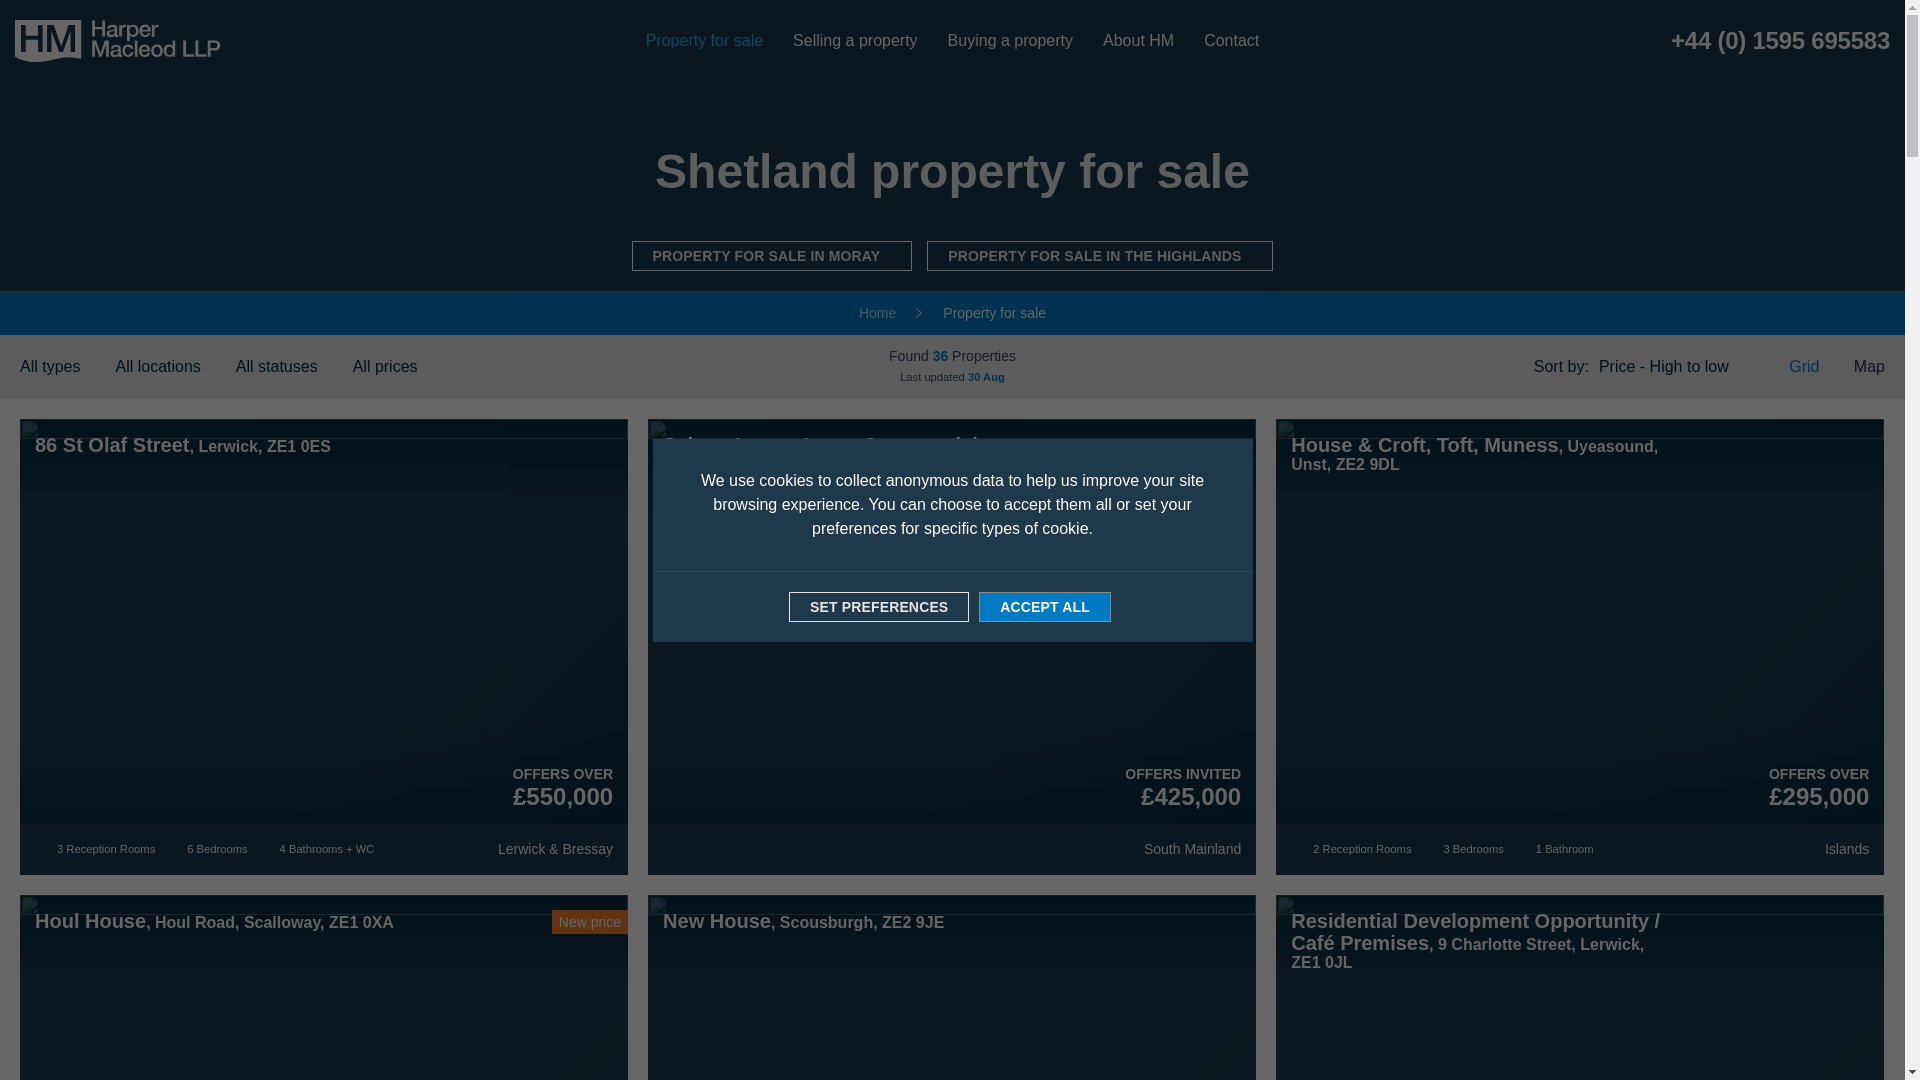  What do you see at coordinates (890, 255) in the screenshot?
I see `CHEVRON-RIGHT` at bounding box center [890, 255].